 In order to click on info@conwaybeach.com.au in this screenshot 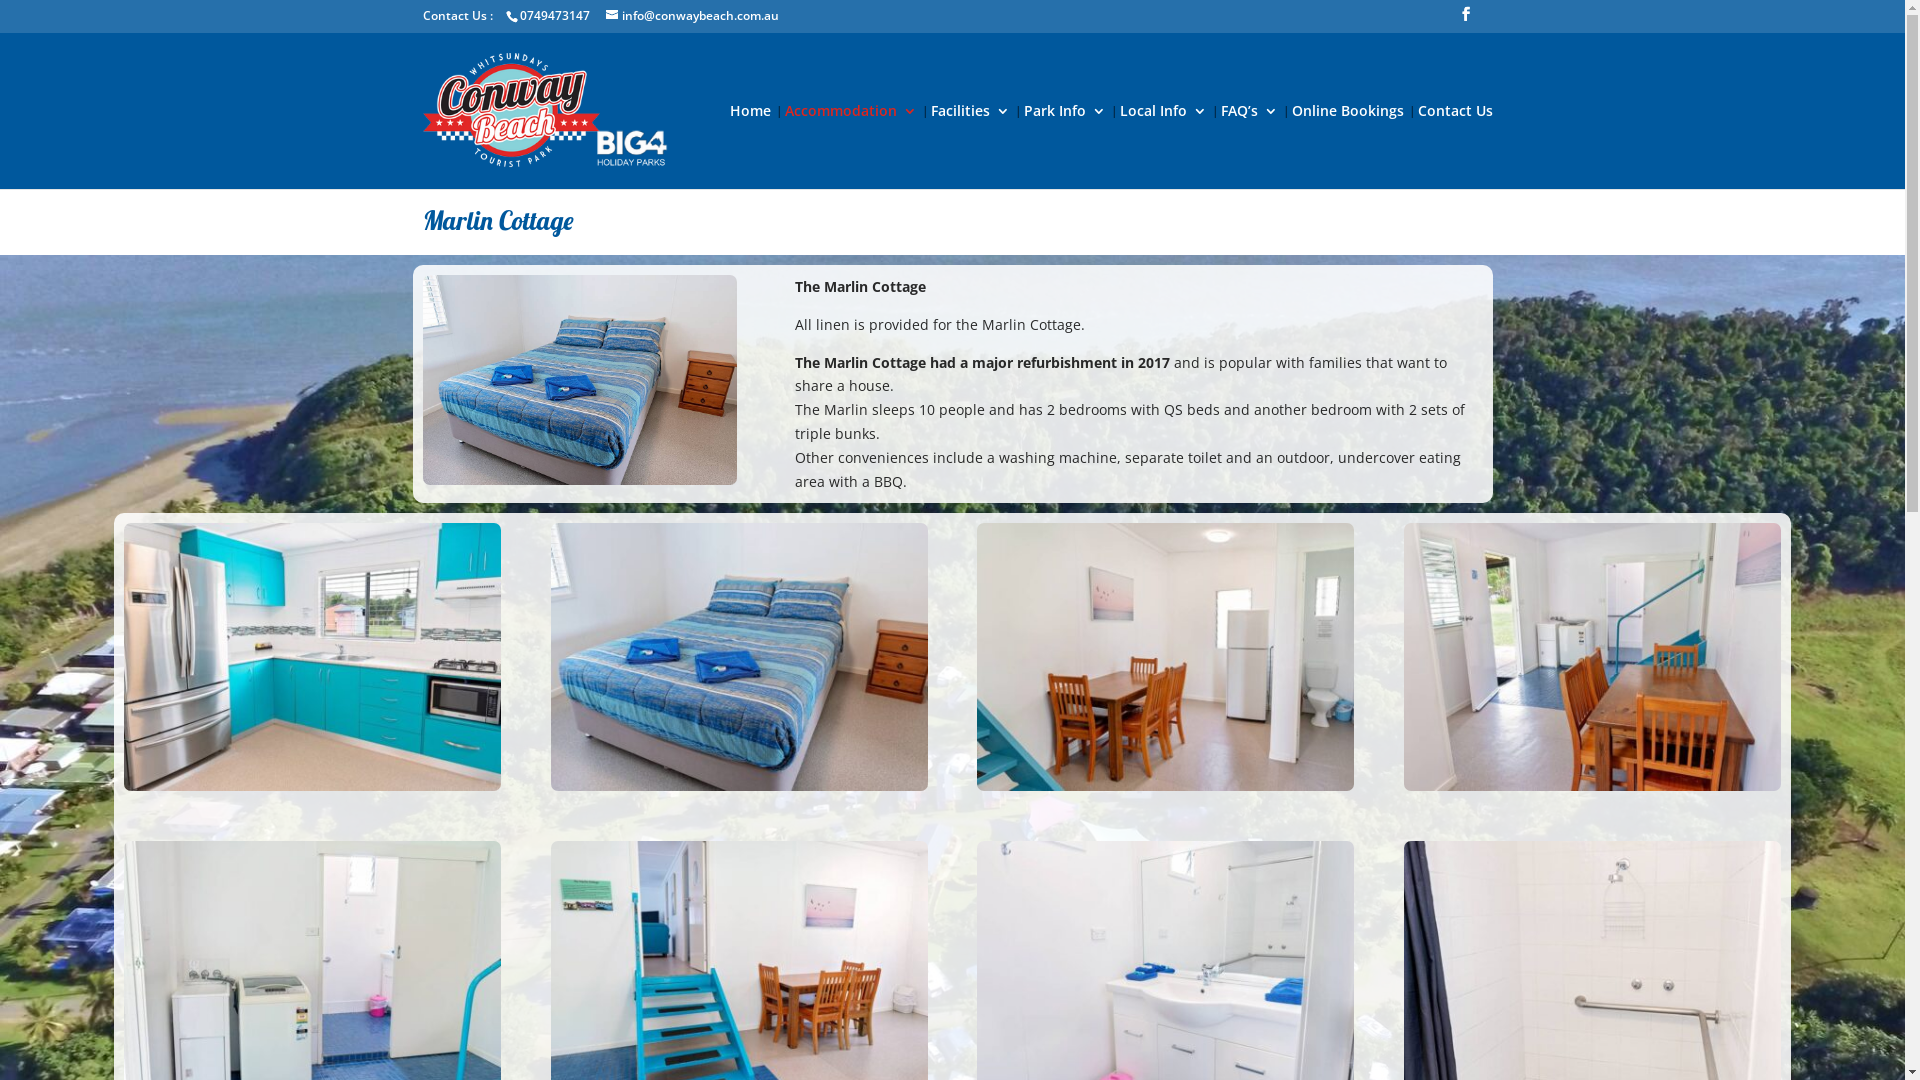, I will do `click(692, 16)`.